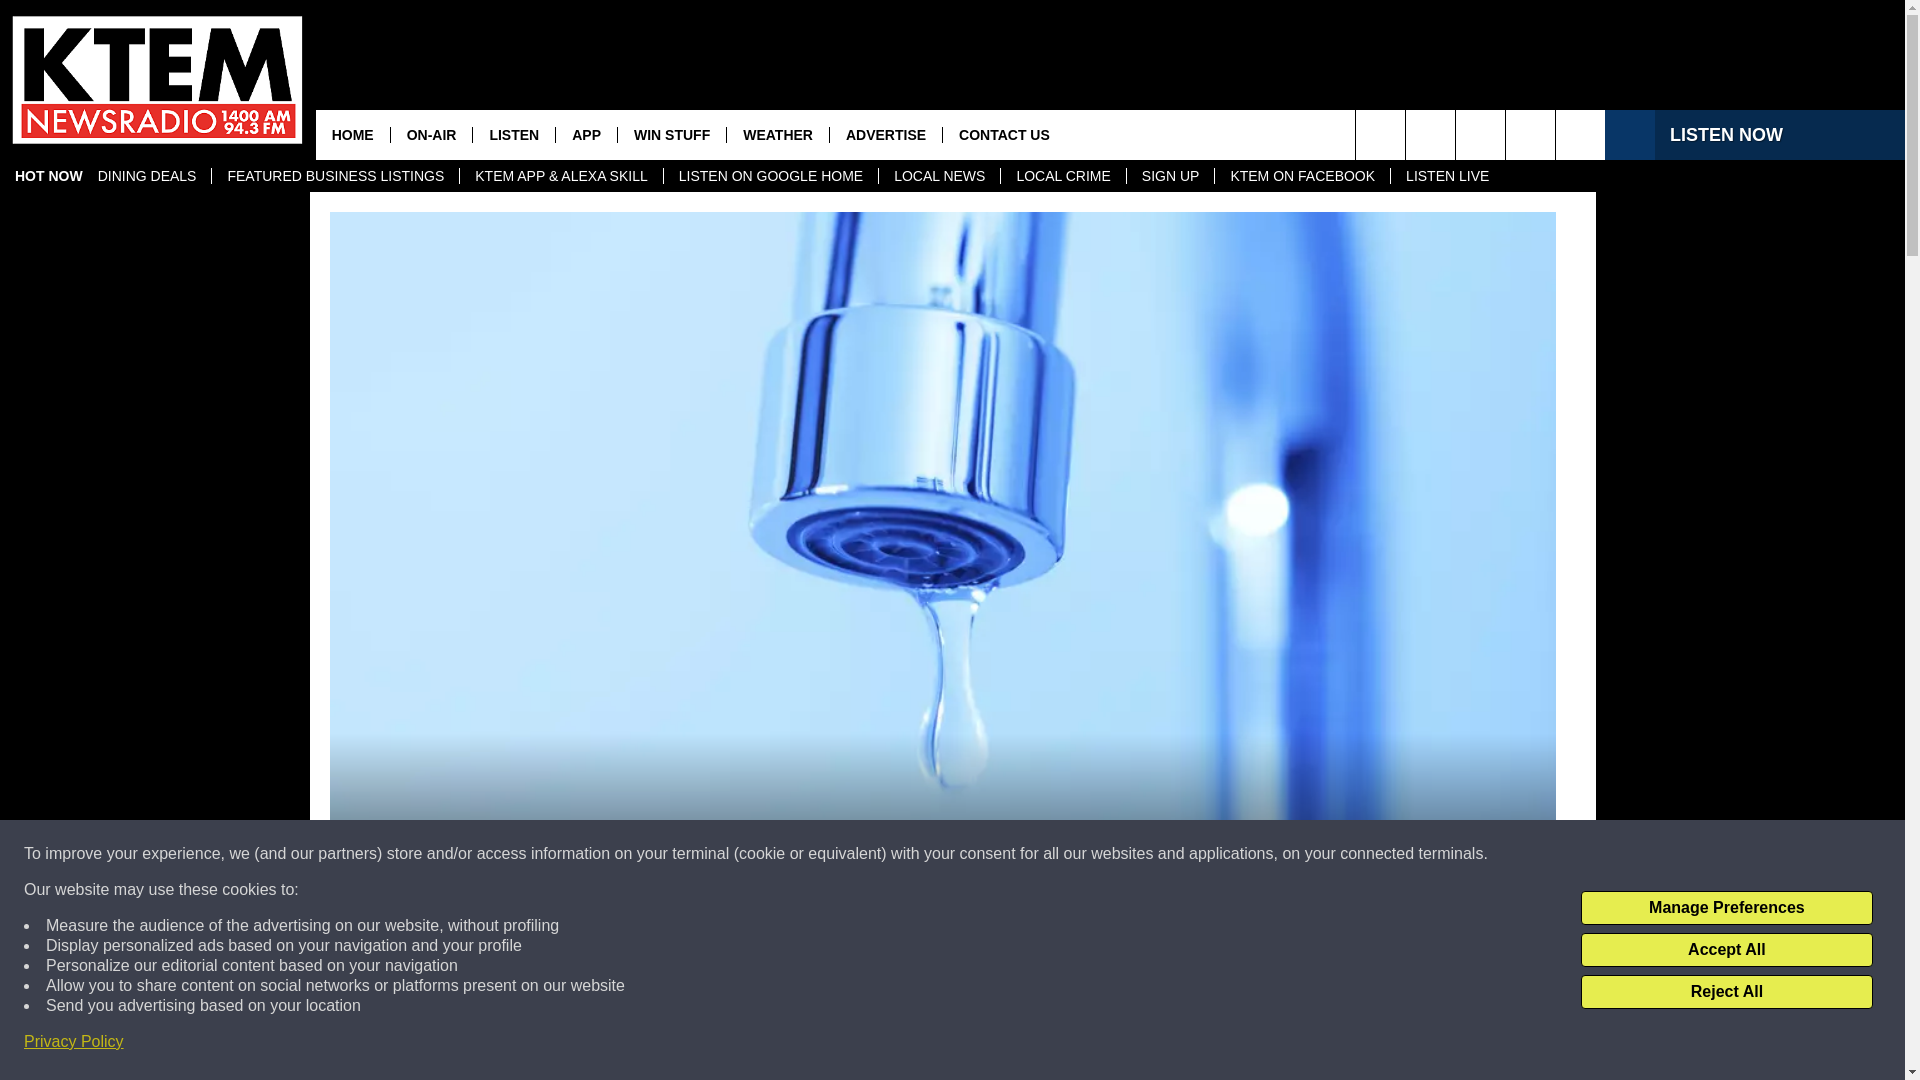 Image resolution: width=1920 pixels, height=1080 pixels. Describe the element at coordinates (1202, 1044) in the screenshot. I see `Share on Twitter` at that location.